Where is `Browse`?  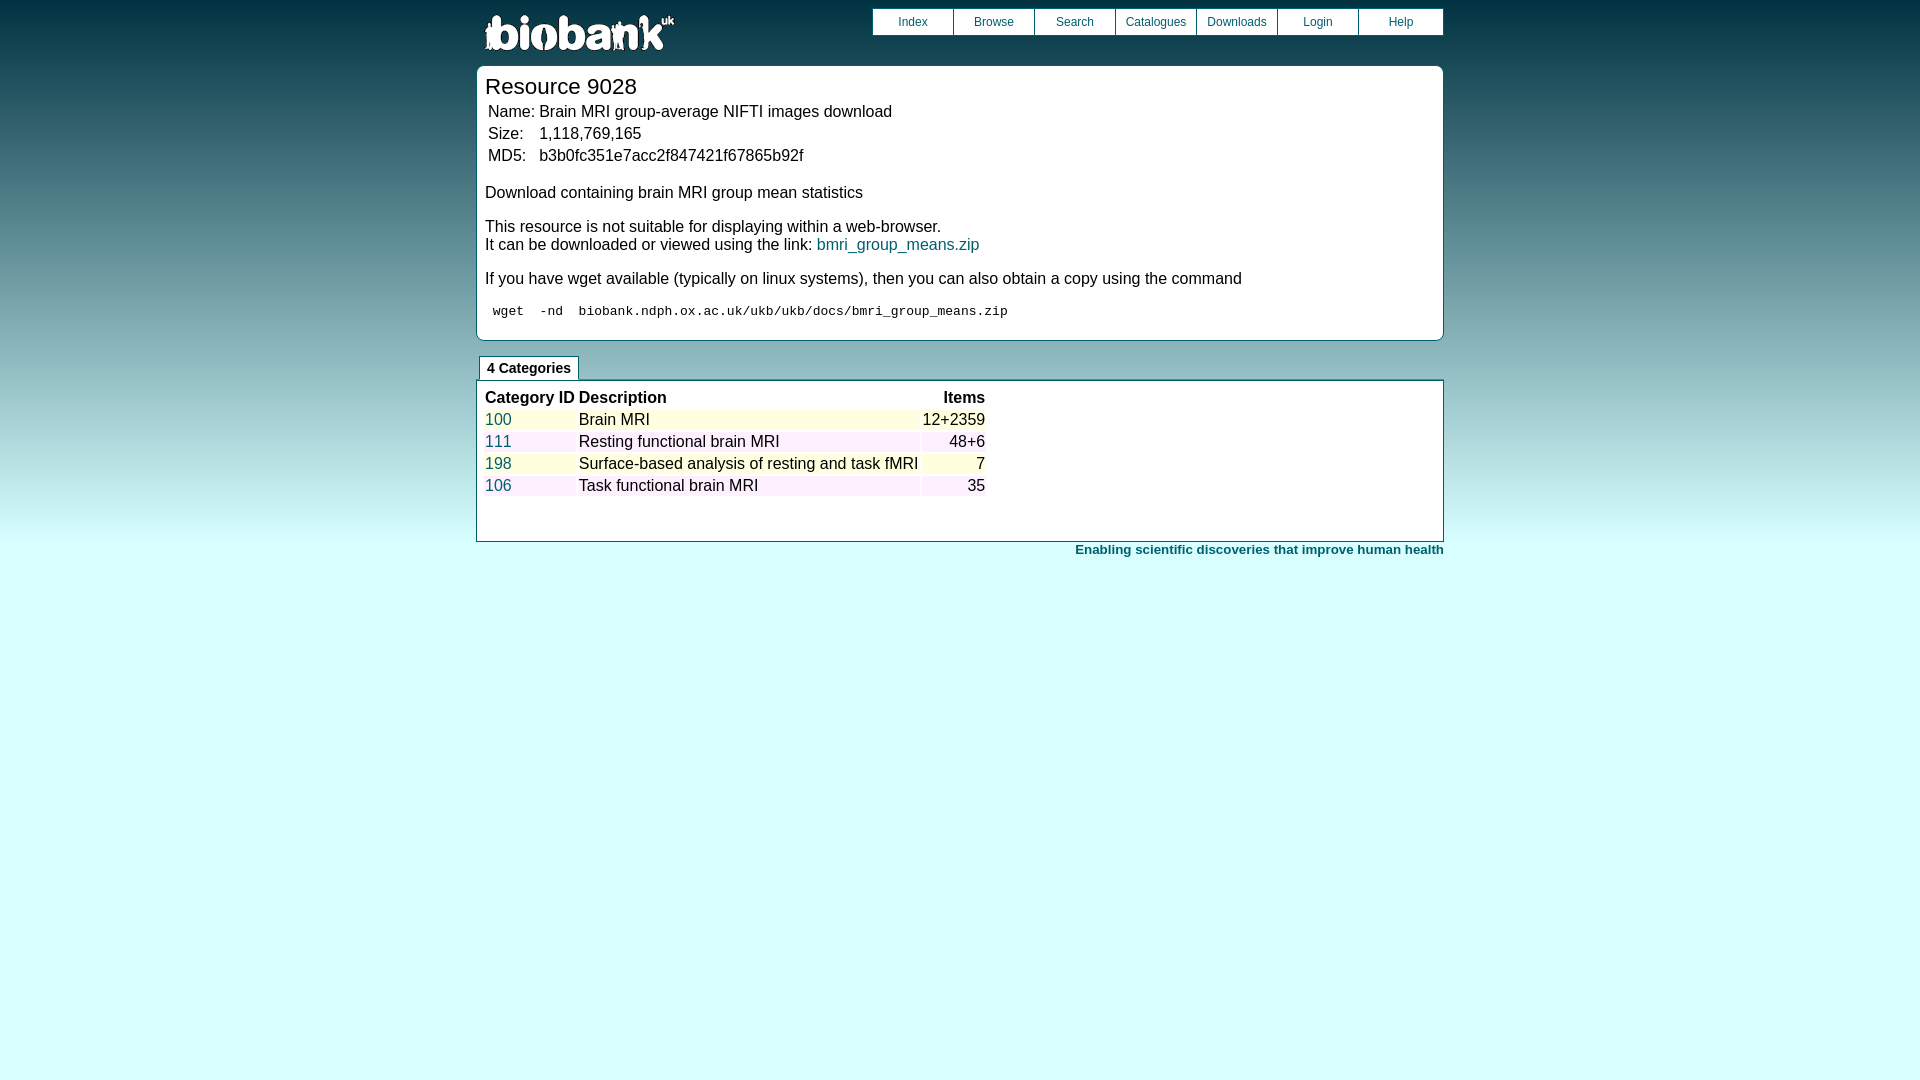
Browse is located at coordinates (994, 21).